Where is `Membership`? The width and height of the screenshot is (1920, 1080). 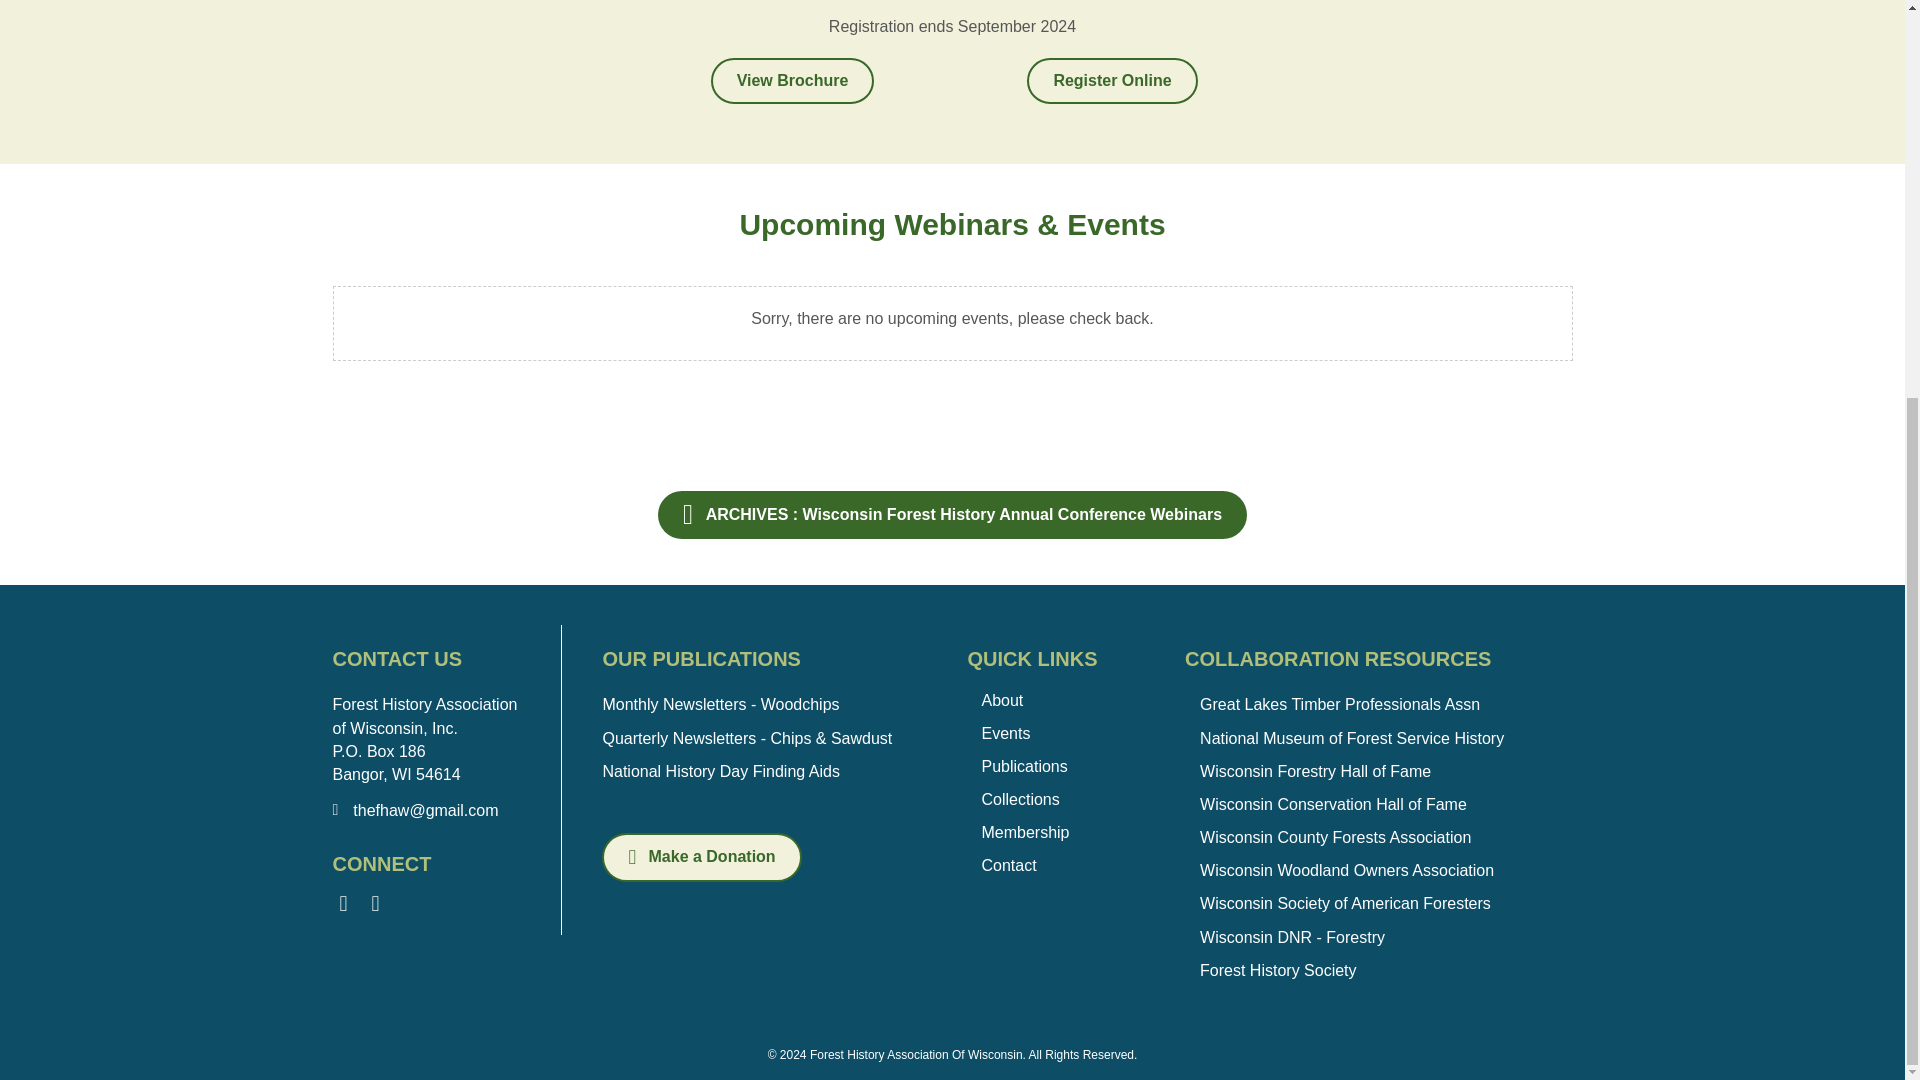 Membership is located at coordinates (1056, 830).